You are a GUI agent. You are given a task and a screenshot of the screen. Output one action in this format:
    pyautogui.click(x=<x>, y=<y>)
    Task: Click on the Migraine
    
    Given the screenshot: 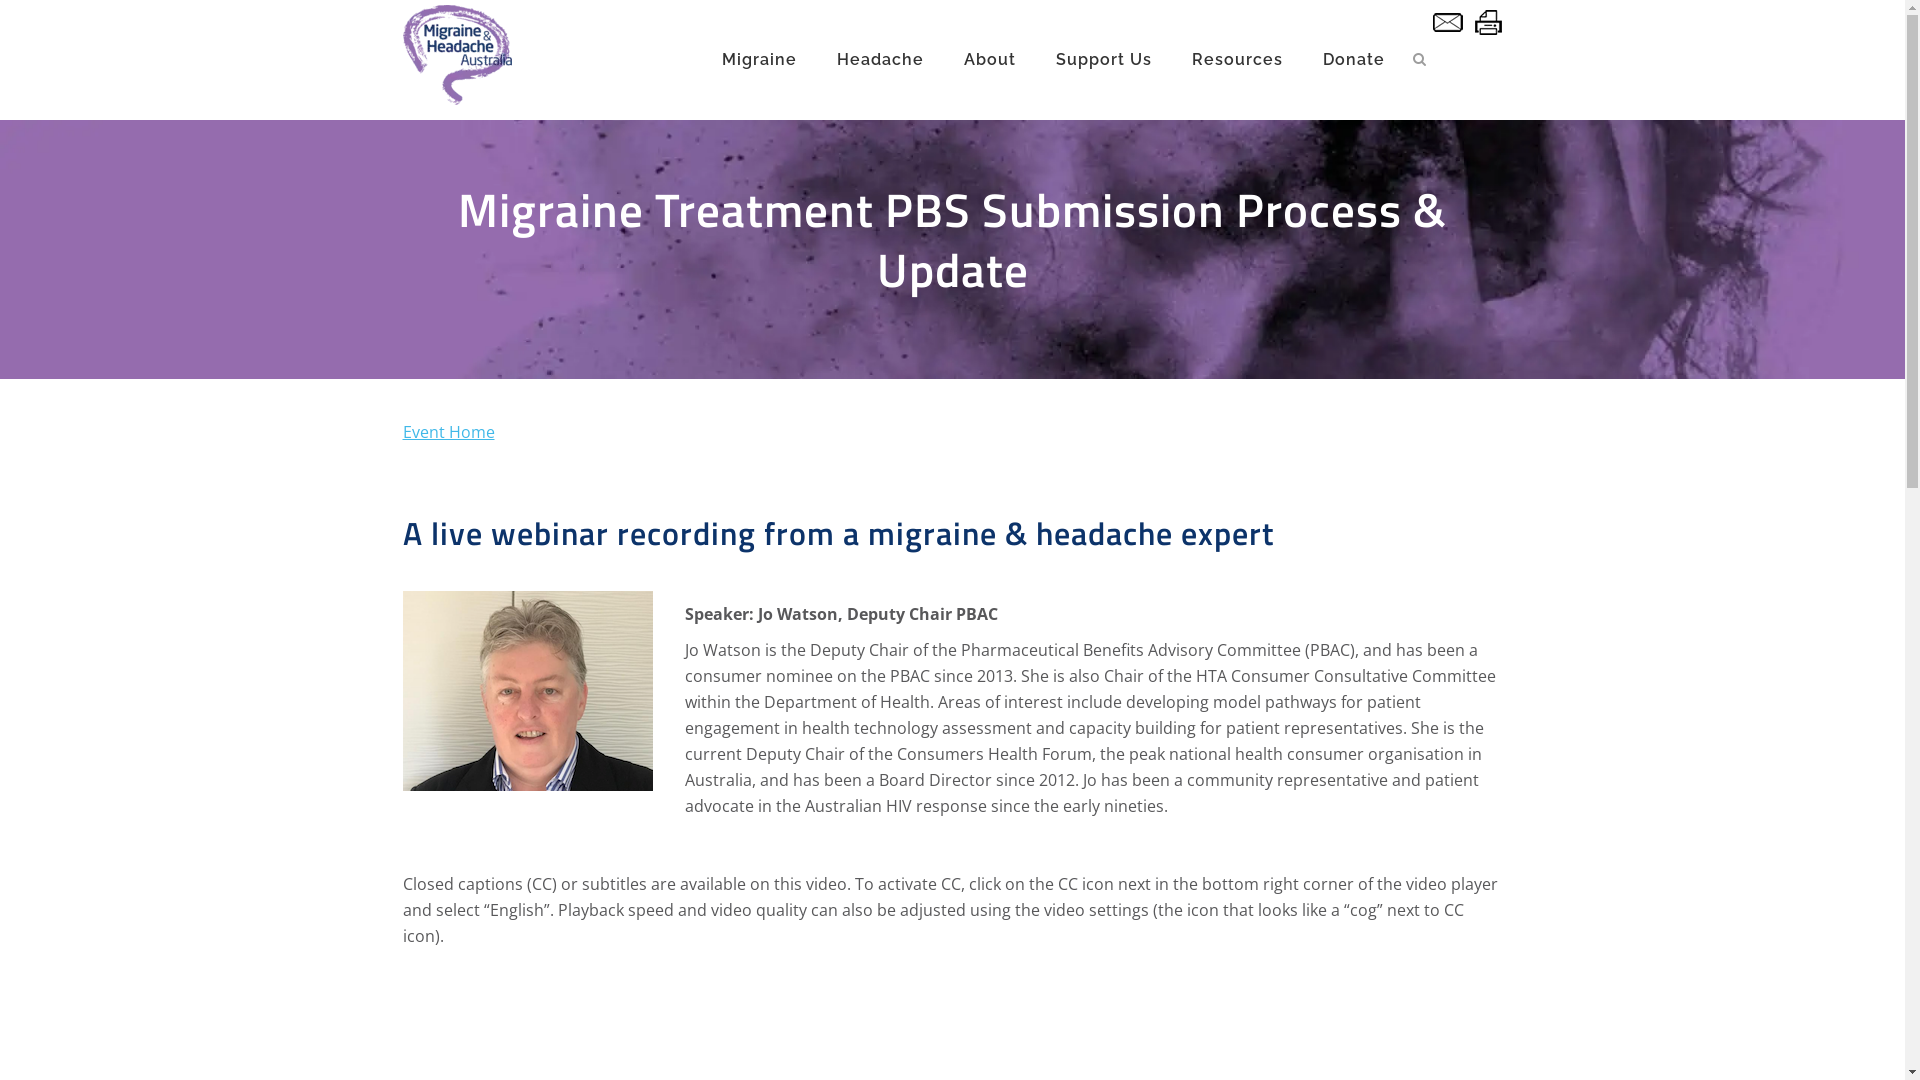 What is the action you would take?
    pyautogui.click(x=760, y=60)
    